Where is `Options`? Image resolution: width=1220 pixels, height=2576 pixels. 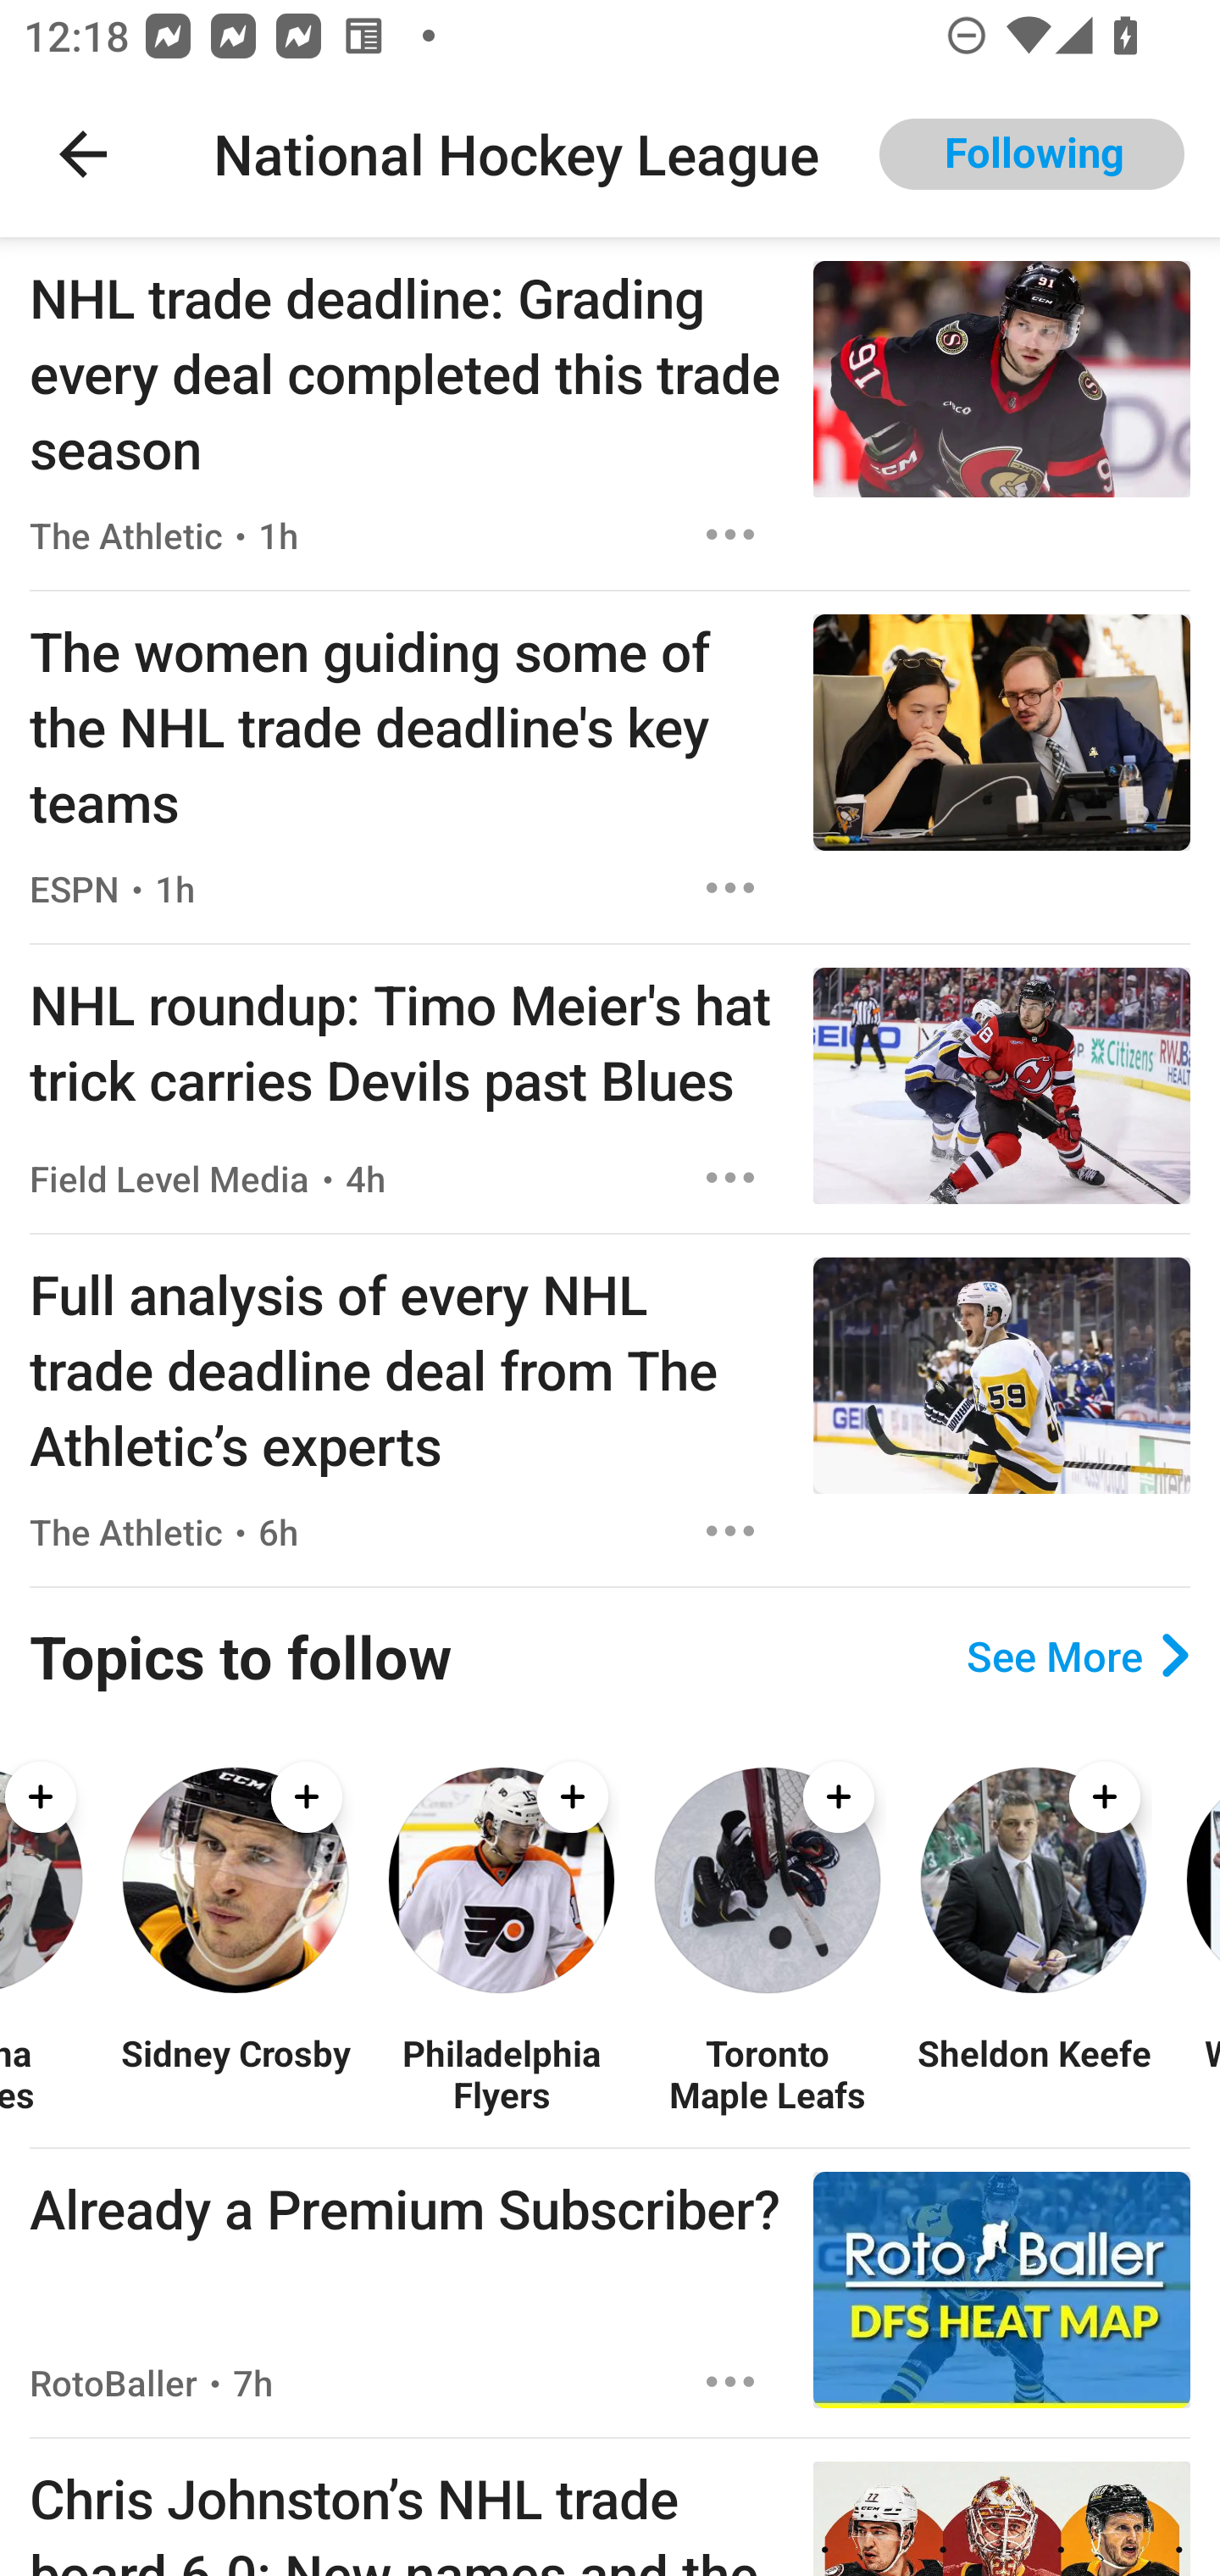
Options is located at coordinates (730, 888).